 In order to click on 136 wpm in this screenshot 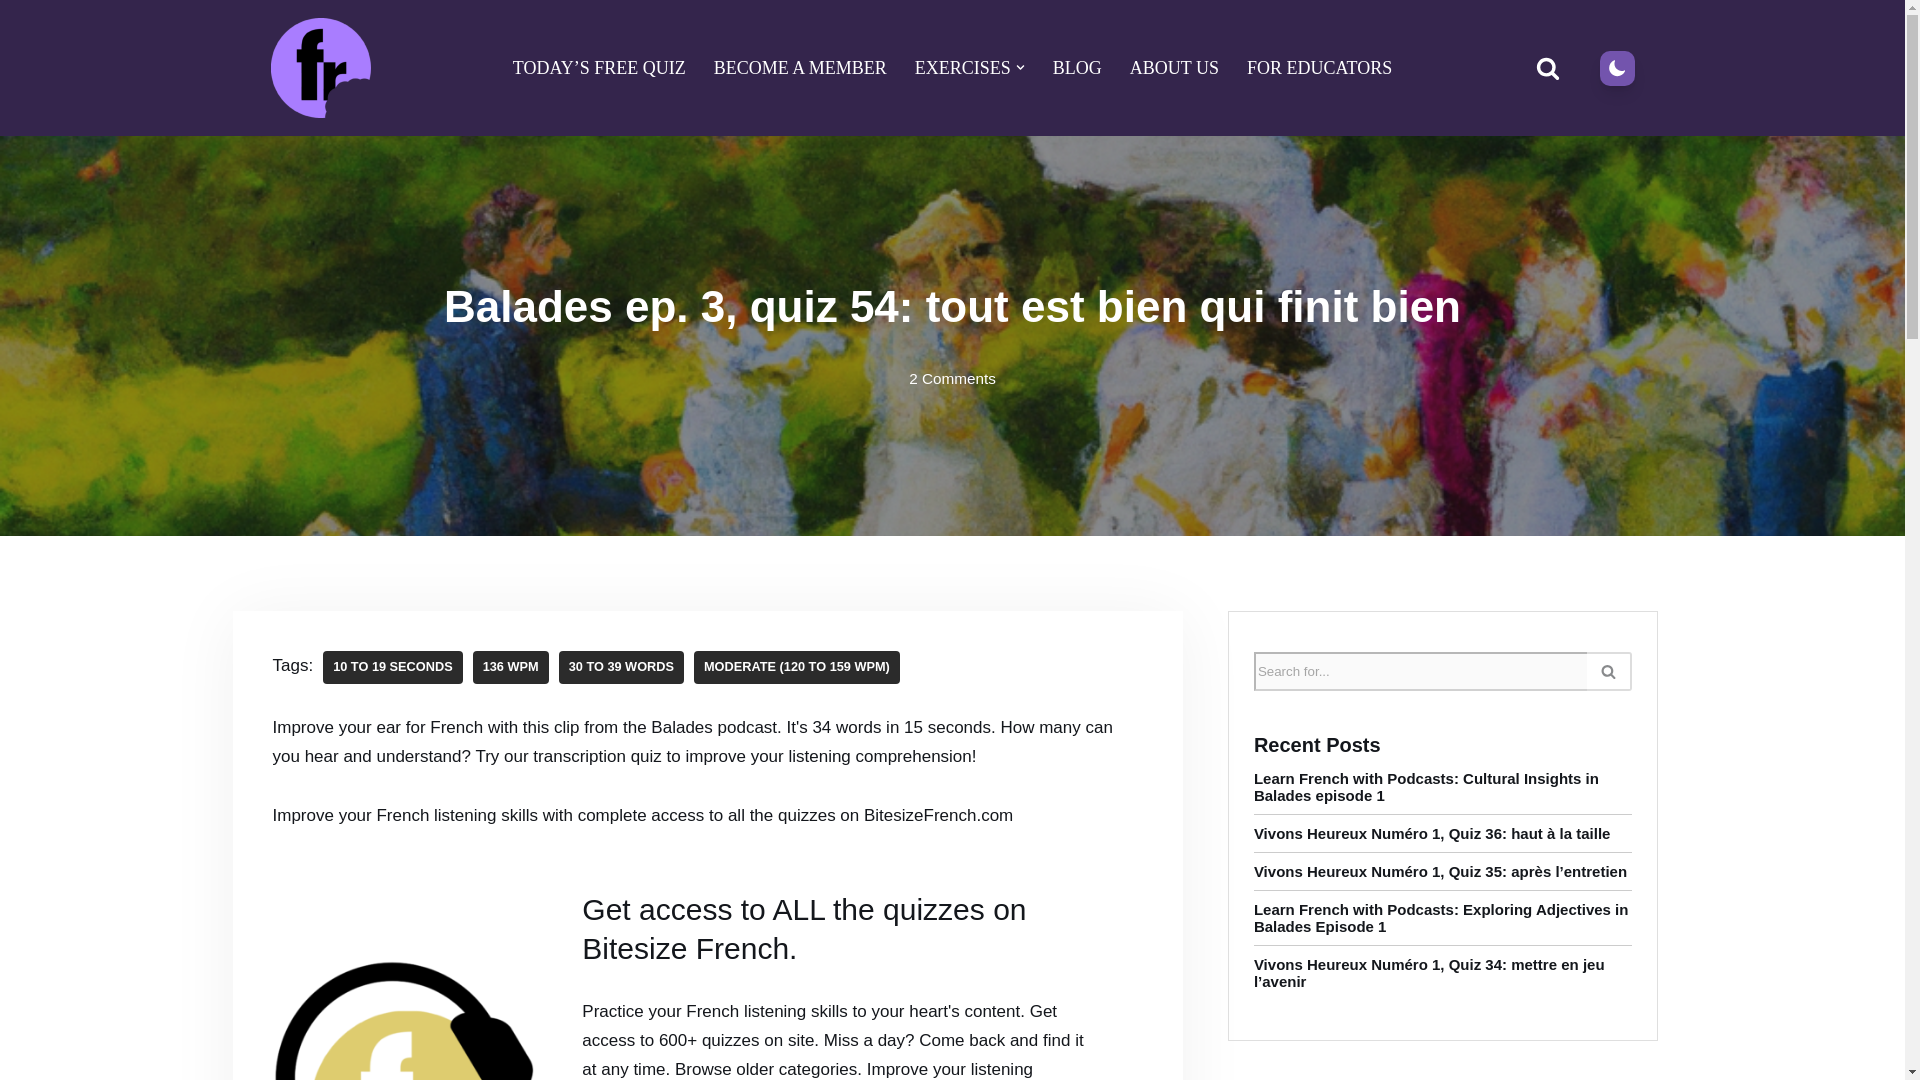, I will do `click(510, 667)`.